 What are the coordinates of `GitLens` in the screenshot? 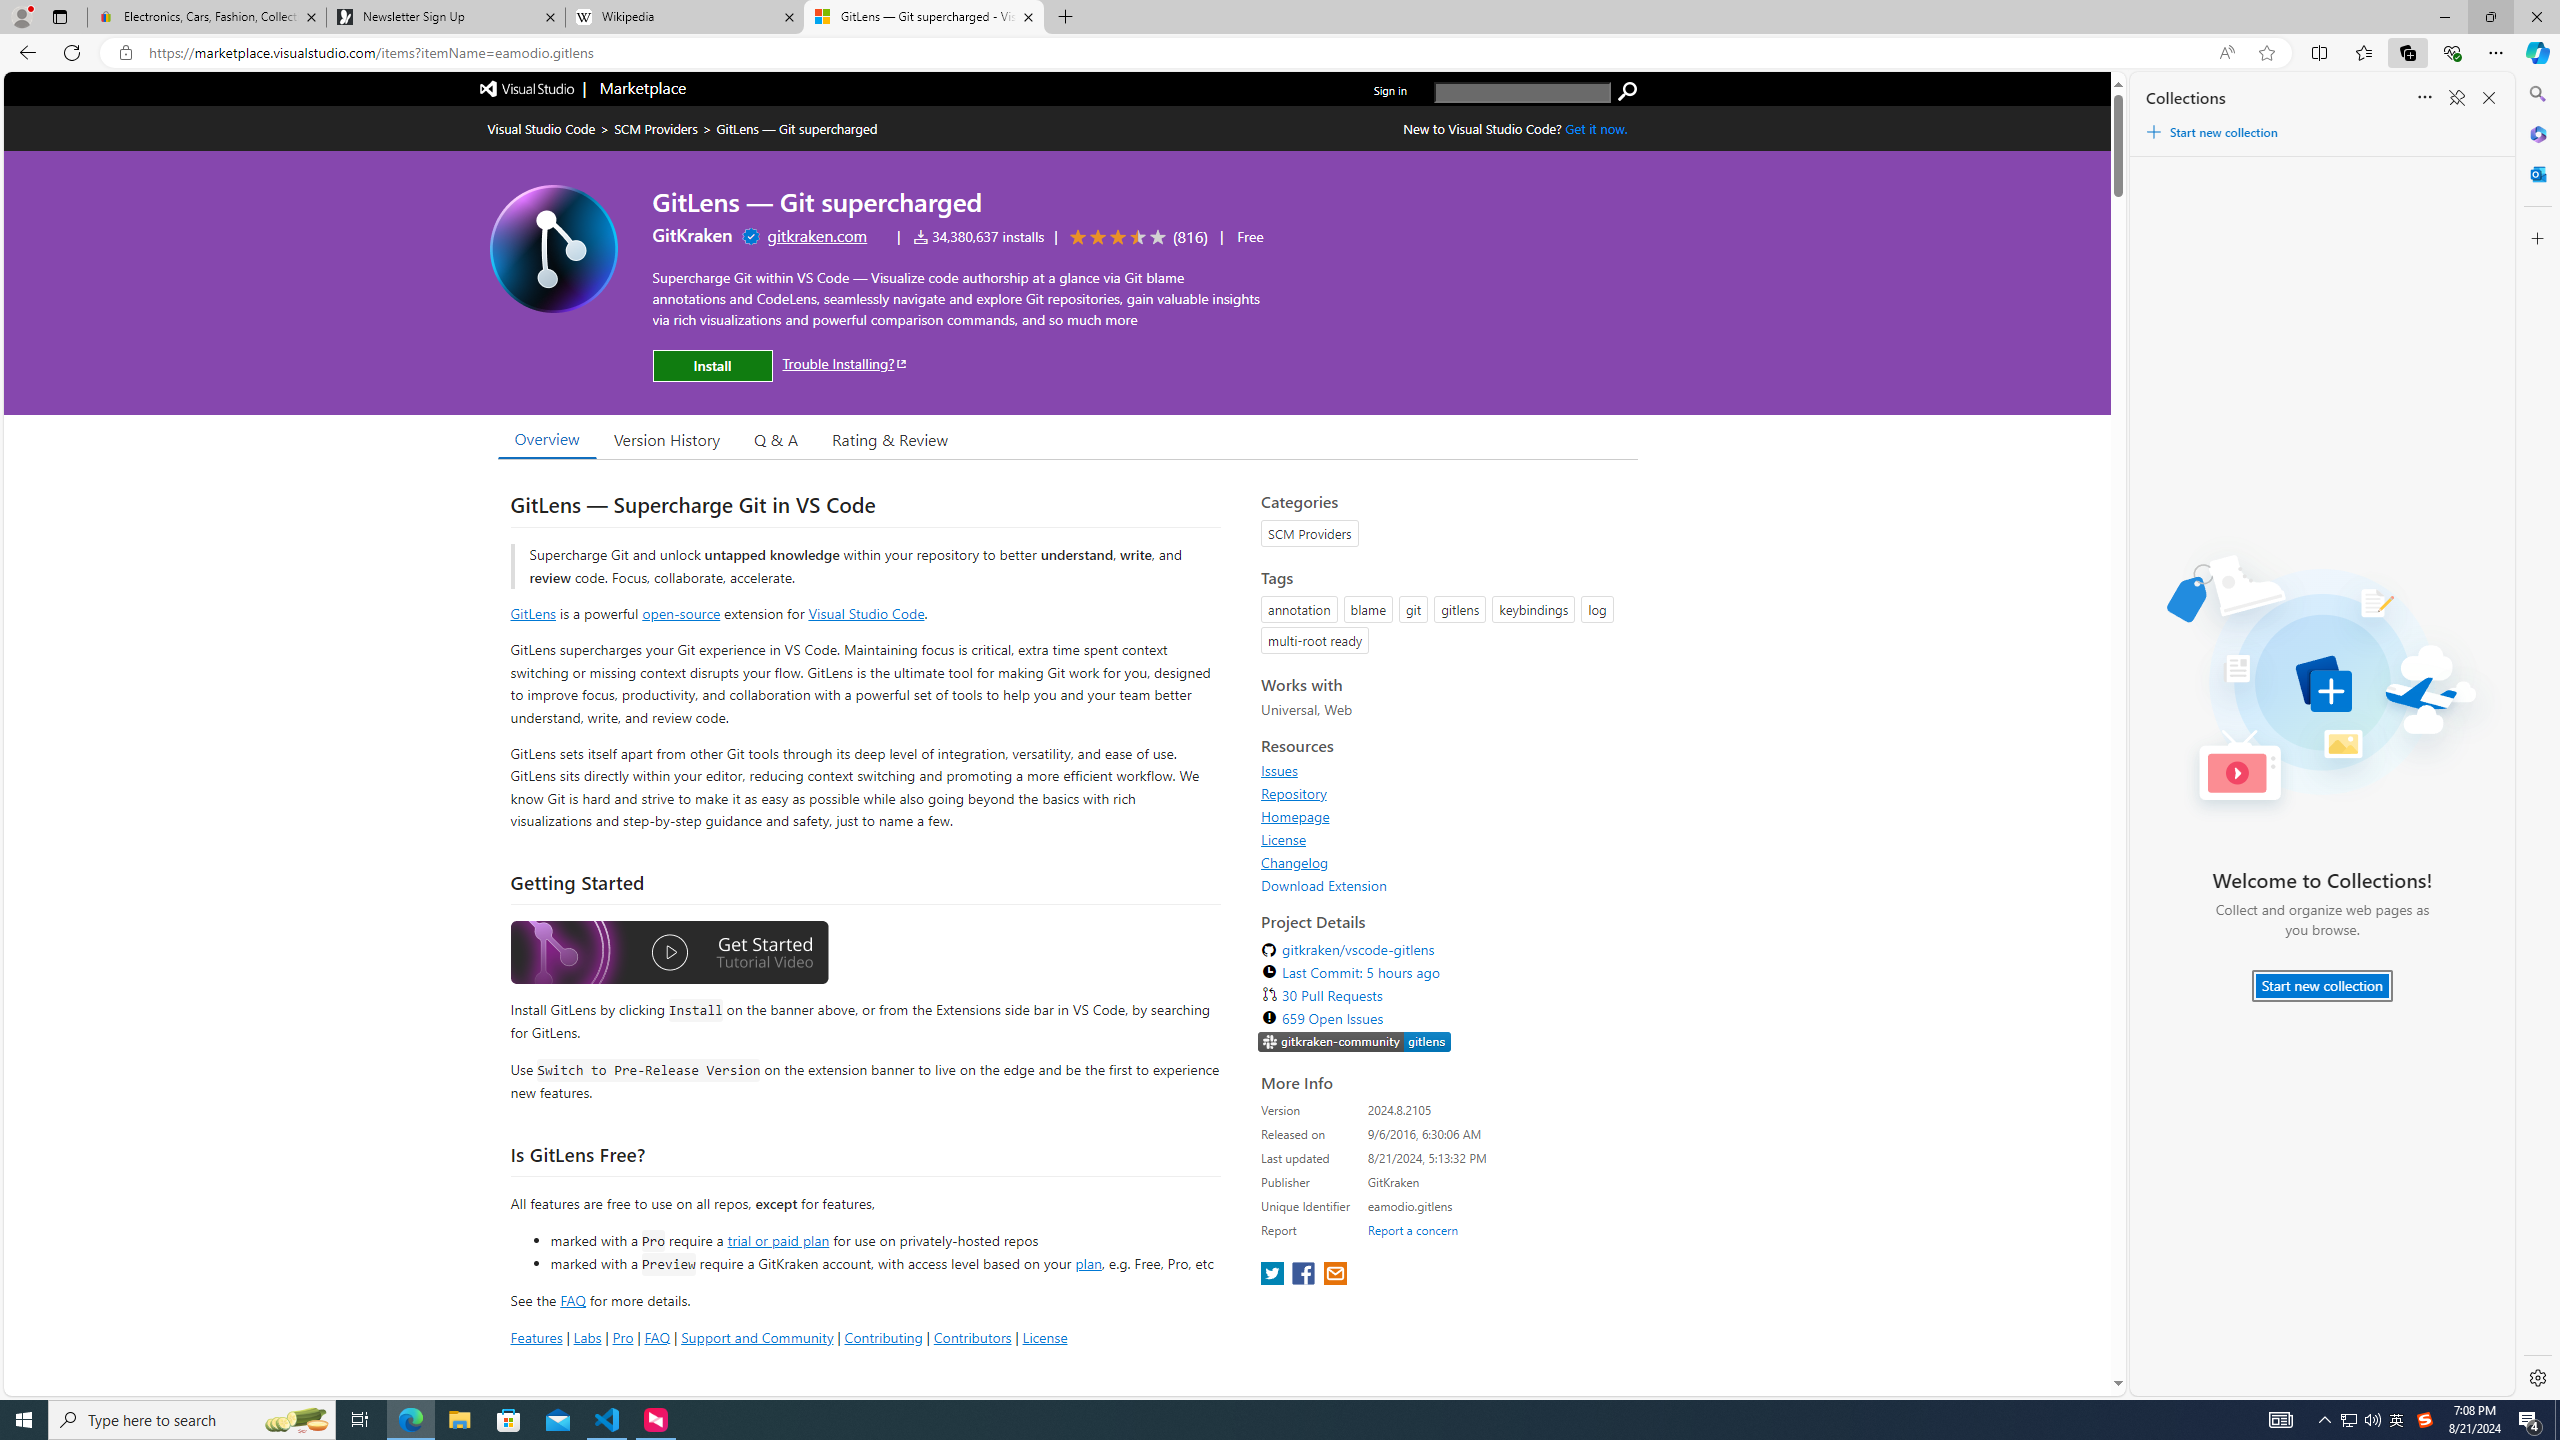 It's located at (534, 613).